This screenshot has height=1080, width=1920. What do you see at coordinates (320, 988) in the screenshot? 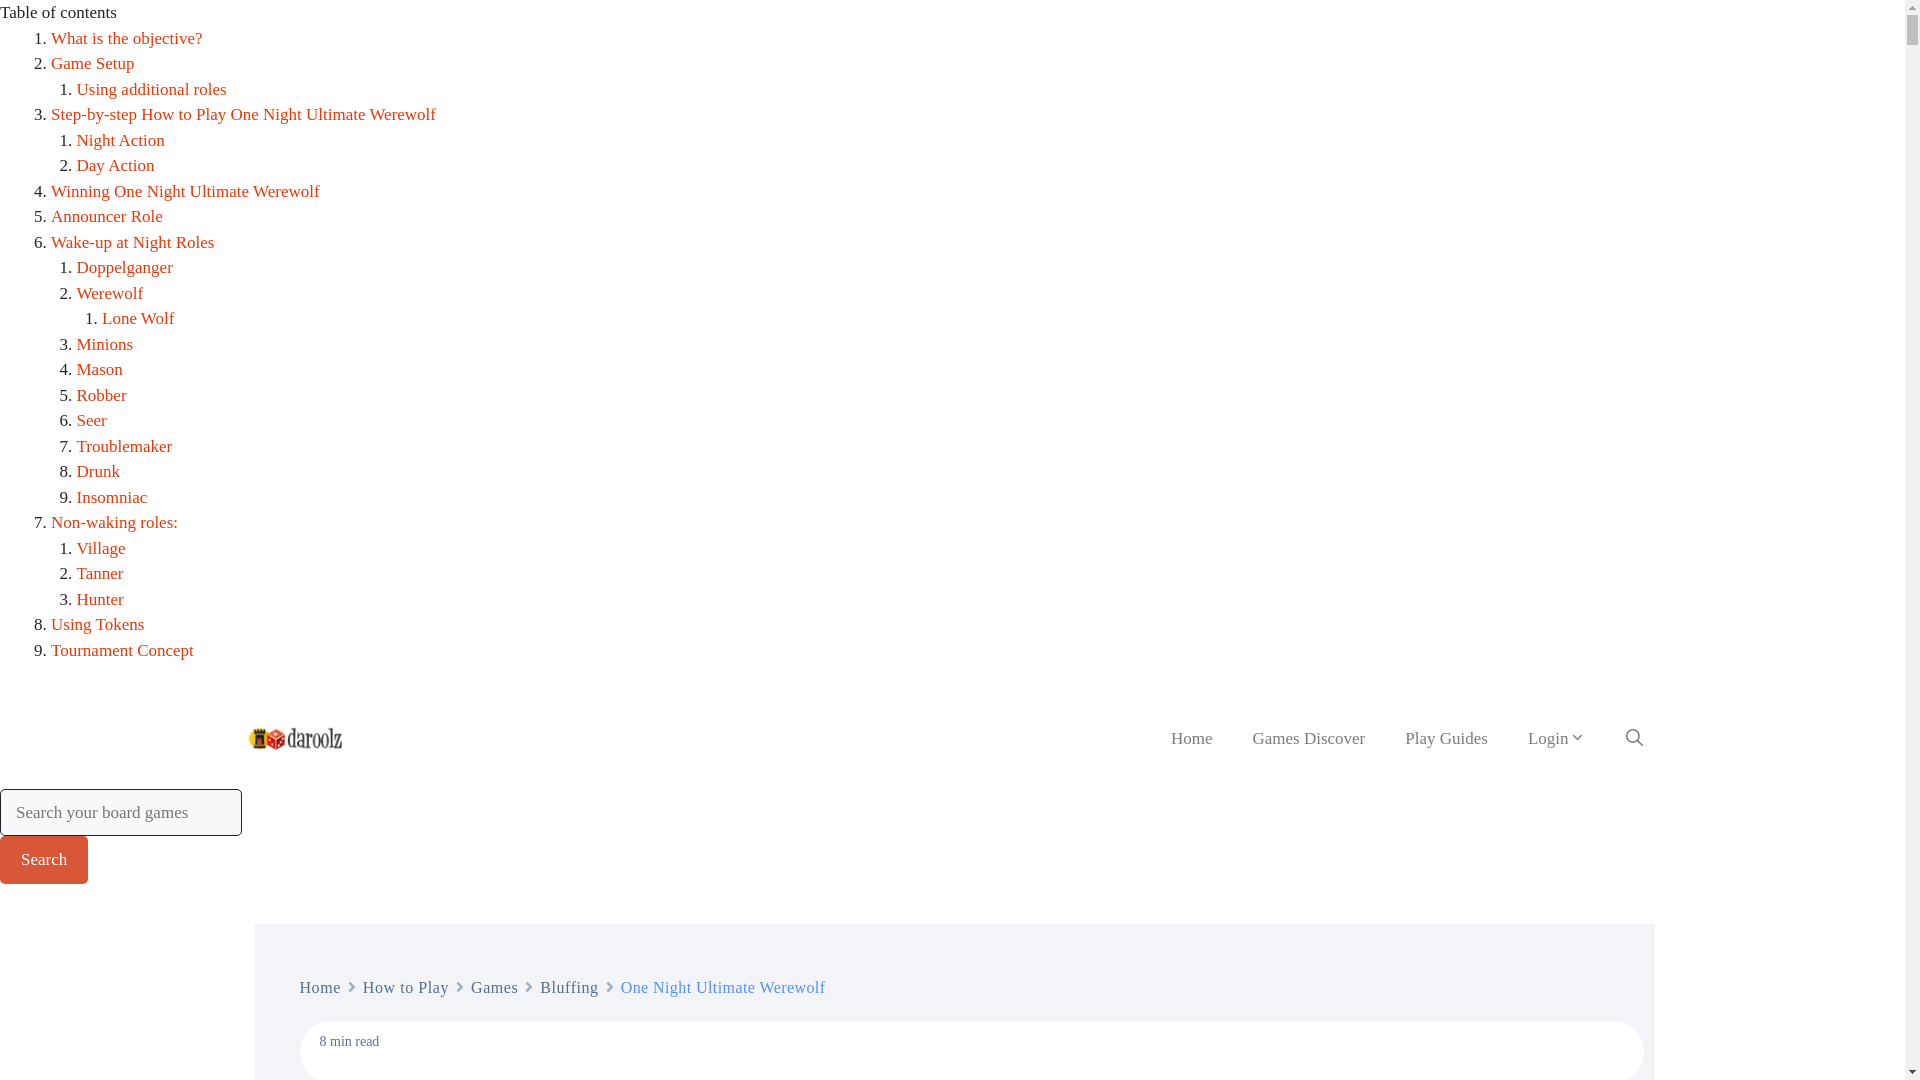
I see `Home` at bounding box center [320, 988].